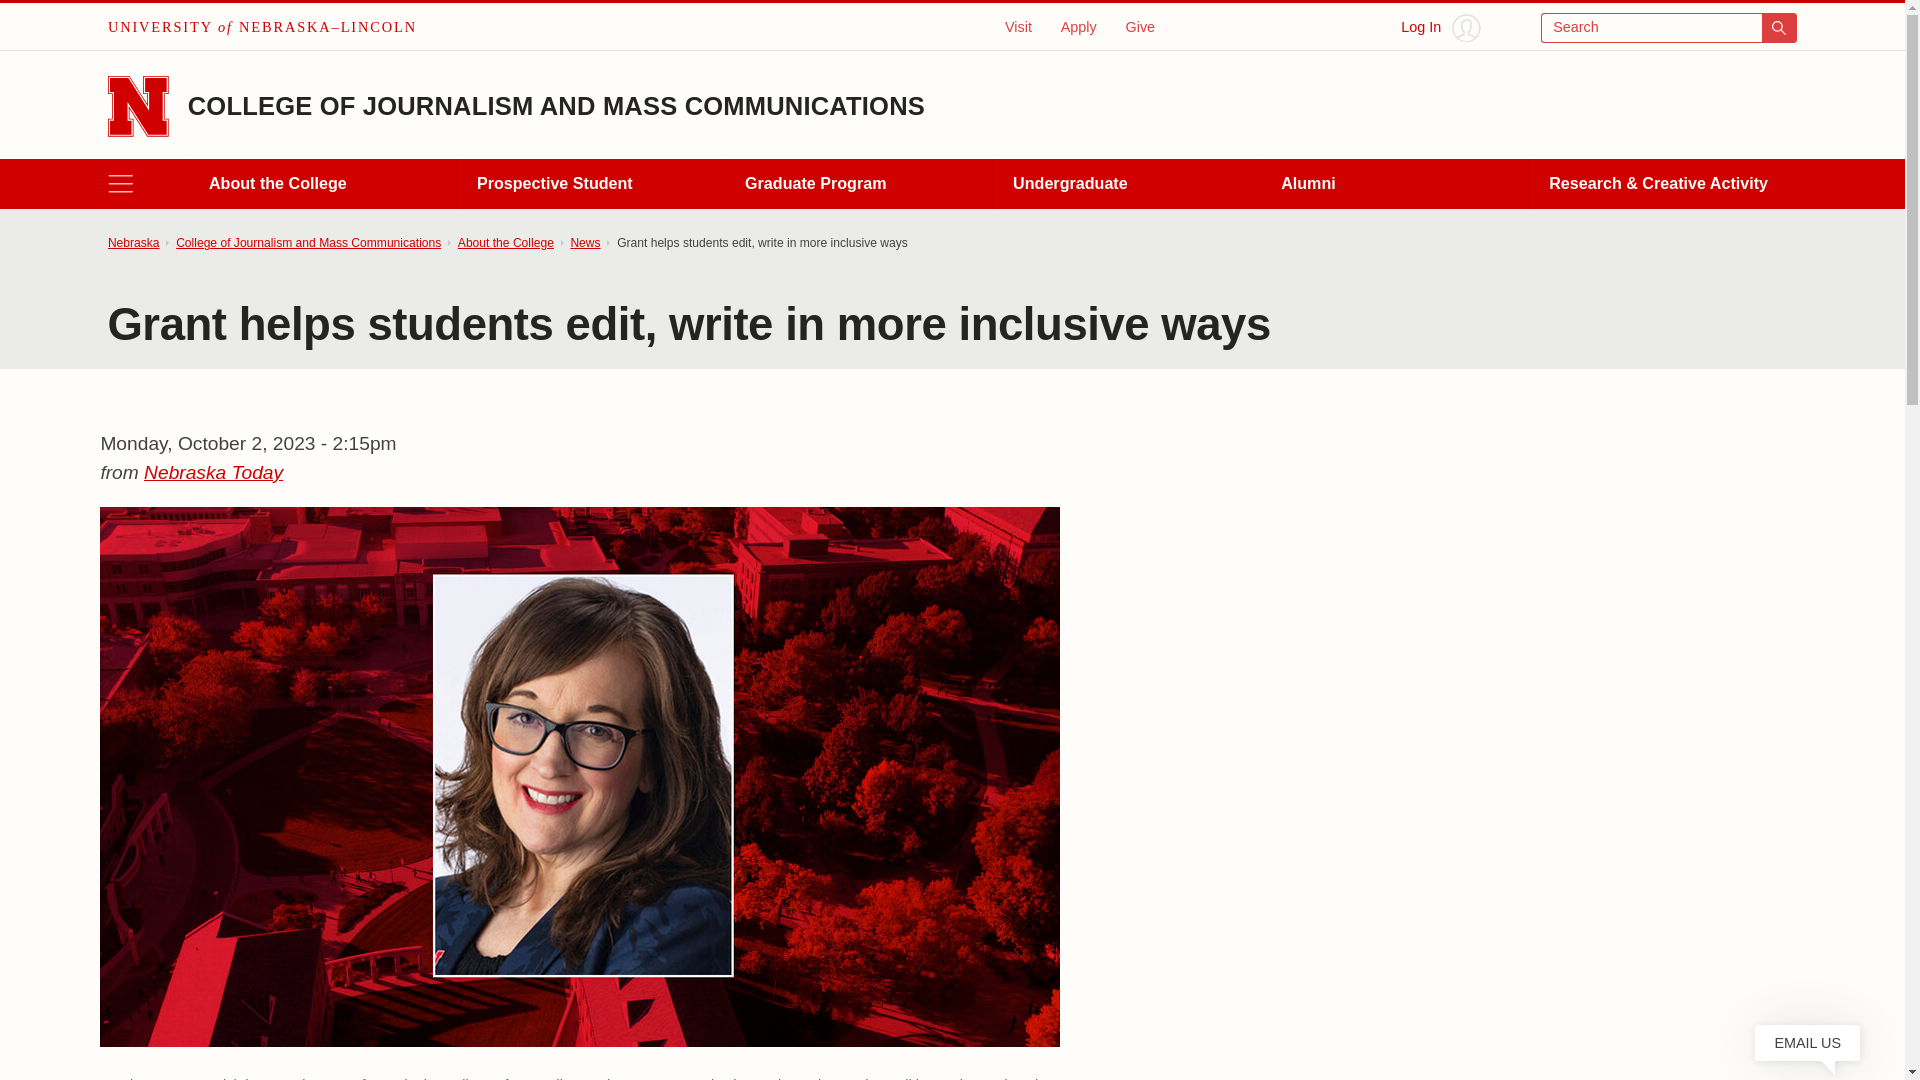 The height and width of the screenshot is (1080, 1920). What do you see at coordinates (1440, 28) in the screenshot?
I see `Log In` at bounding box center [1440, 28].